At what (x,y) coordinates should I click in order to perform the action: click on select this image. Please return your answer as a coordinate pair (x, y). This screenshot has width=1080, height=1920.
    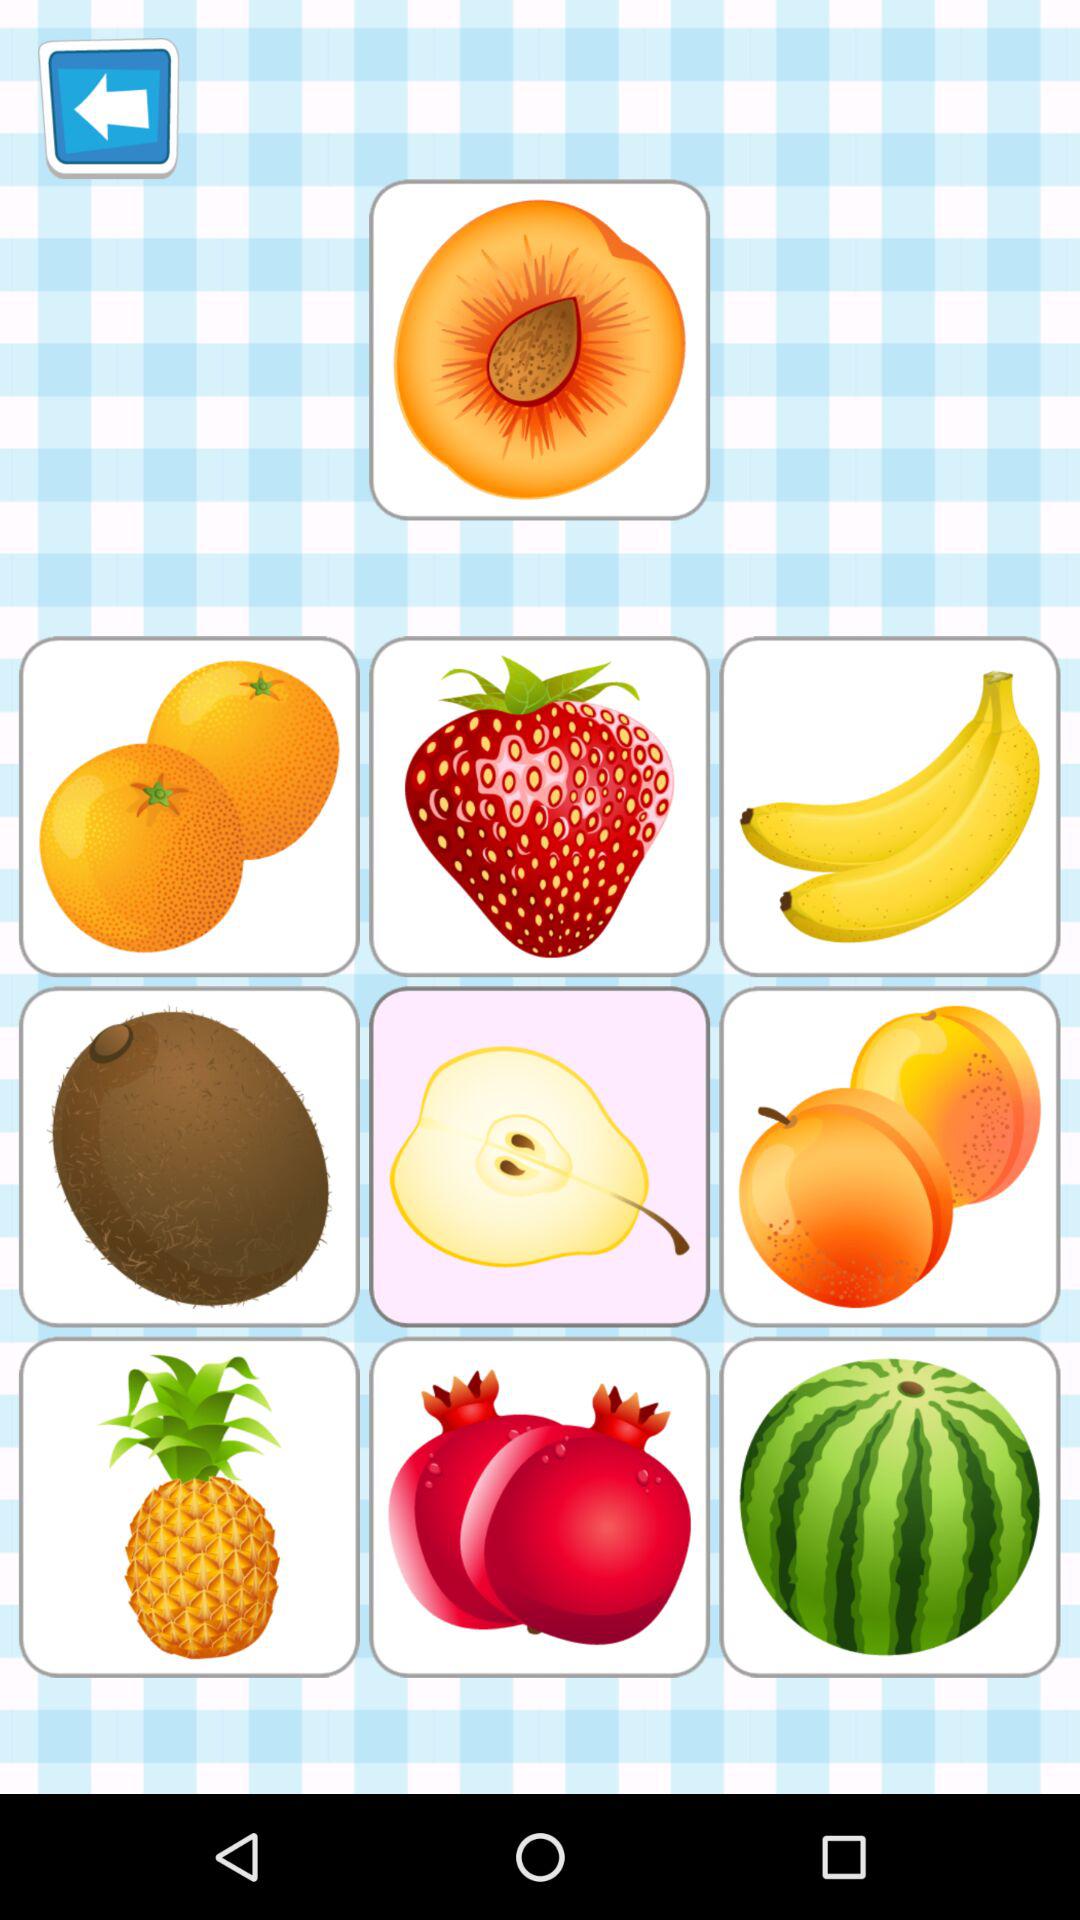
    Looking at the image, I should click on (539, 350).